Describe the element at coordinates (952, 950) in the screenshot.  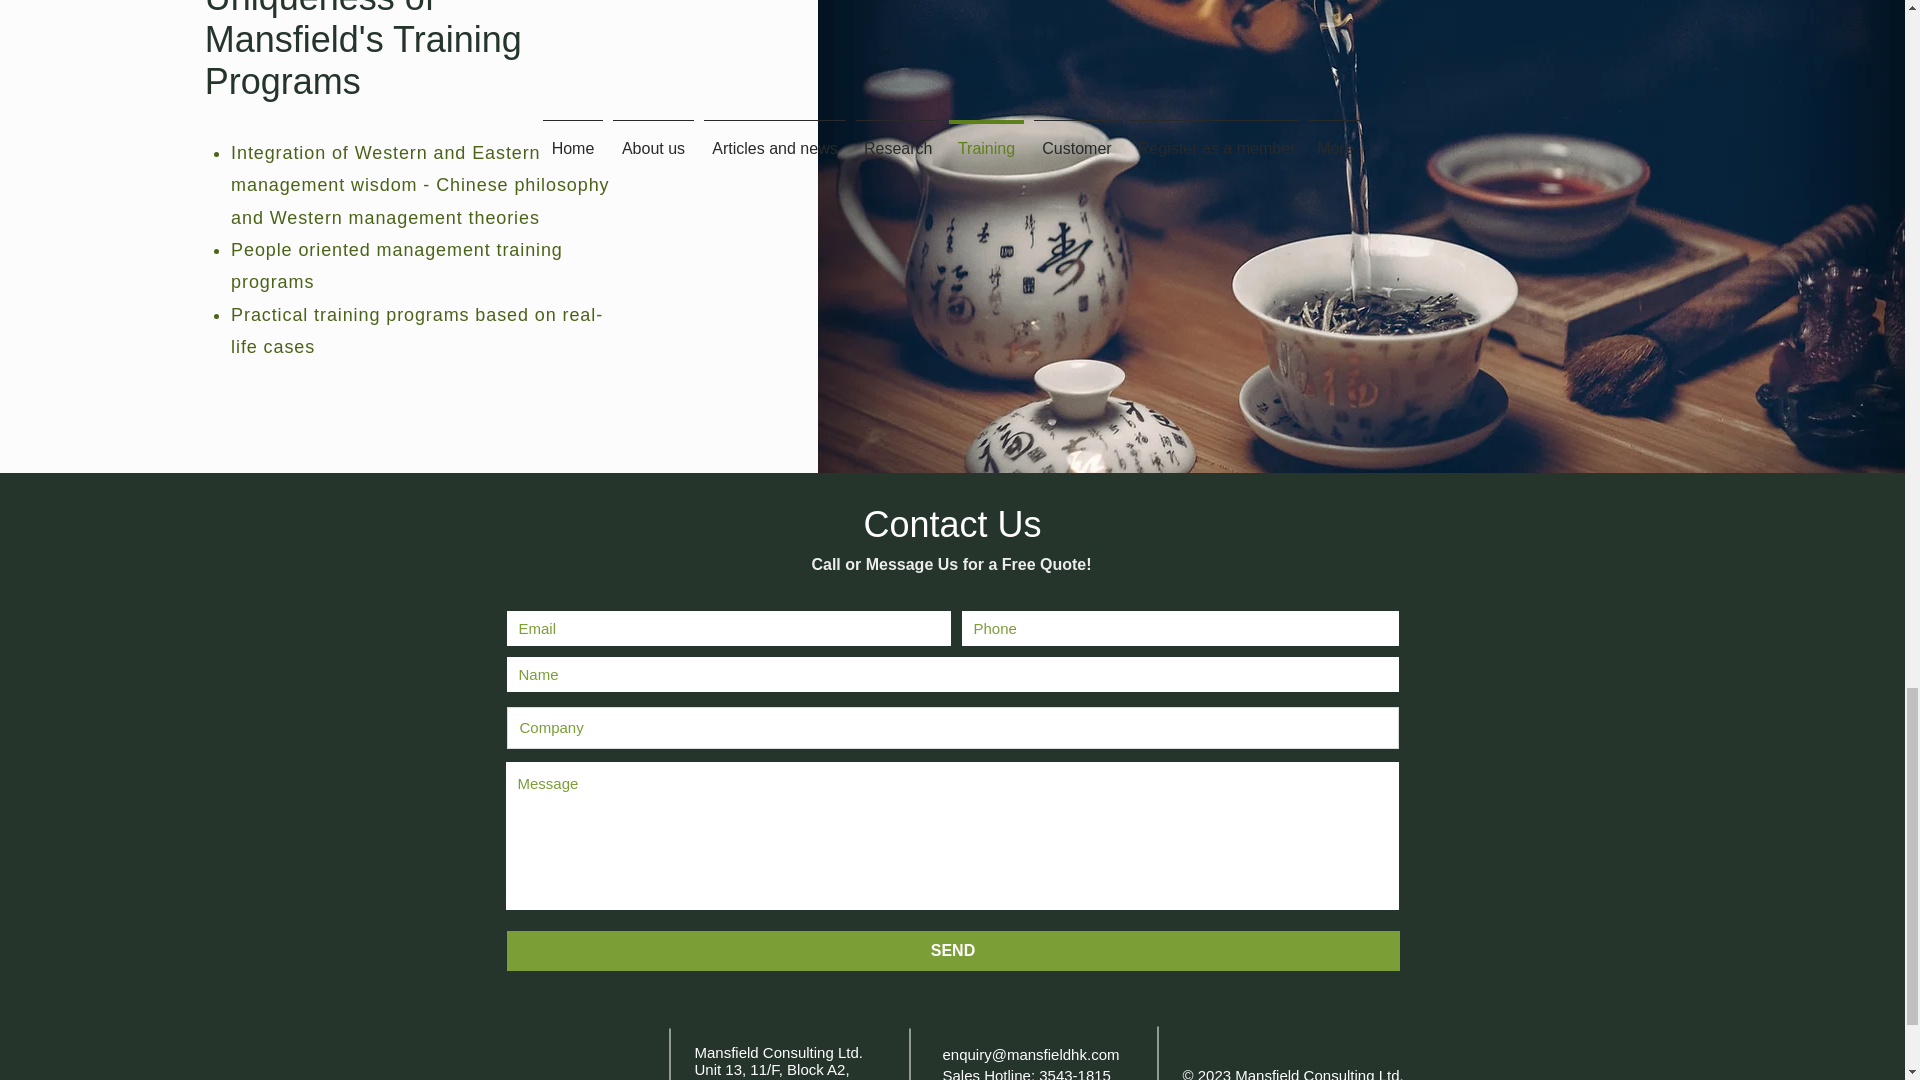
I see `SEND` at that location.